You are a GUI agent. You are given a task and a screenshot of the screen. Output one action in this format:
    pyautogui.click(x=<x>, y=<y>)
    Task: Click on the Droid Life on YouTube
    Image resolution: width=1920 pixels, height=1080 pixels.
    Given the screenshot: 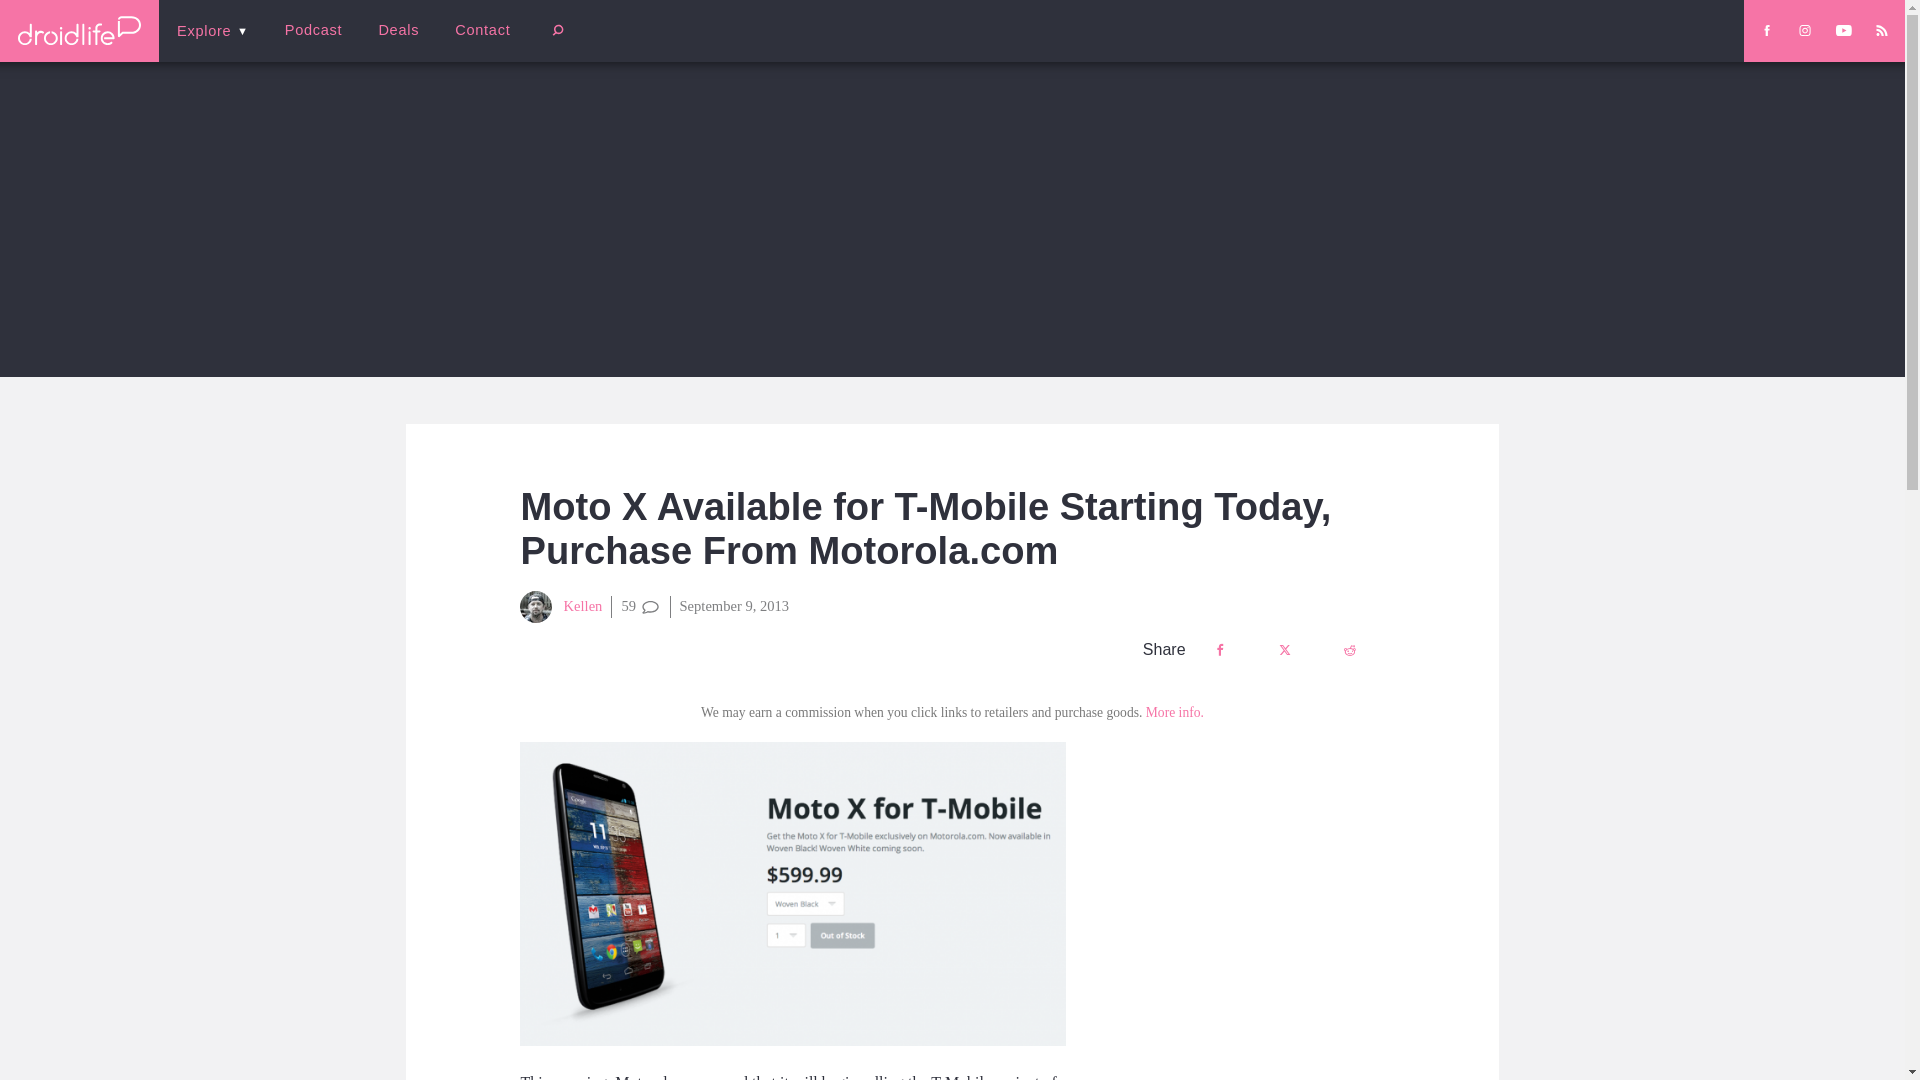 What is the action you would take?
    pyautogui.click(x=1844, y=30)
    